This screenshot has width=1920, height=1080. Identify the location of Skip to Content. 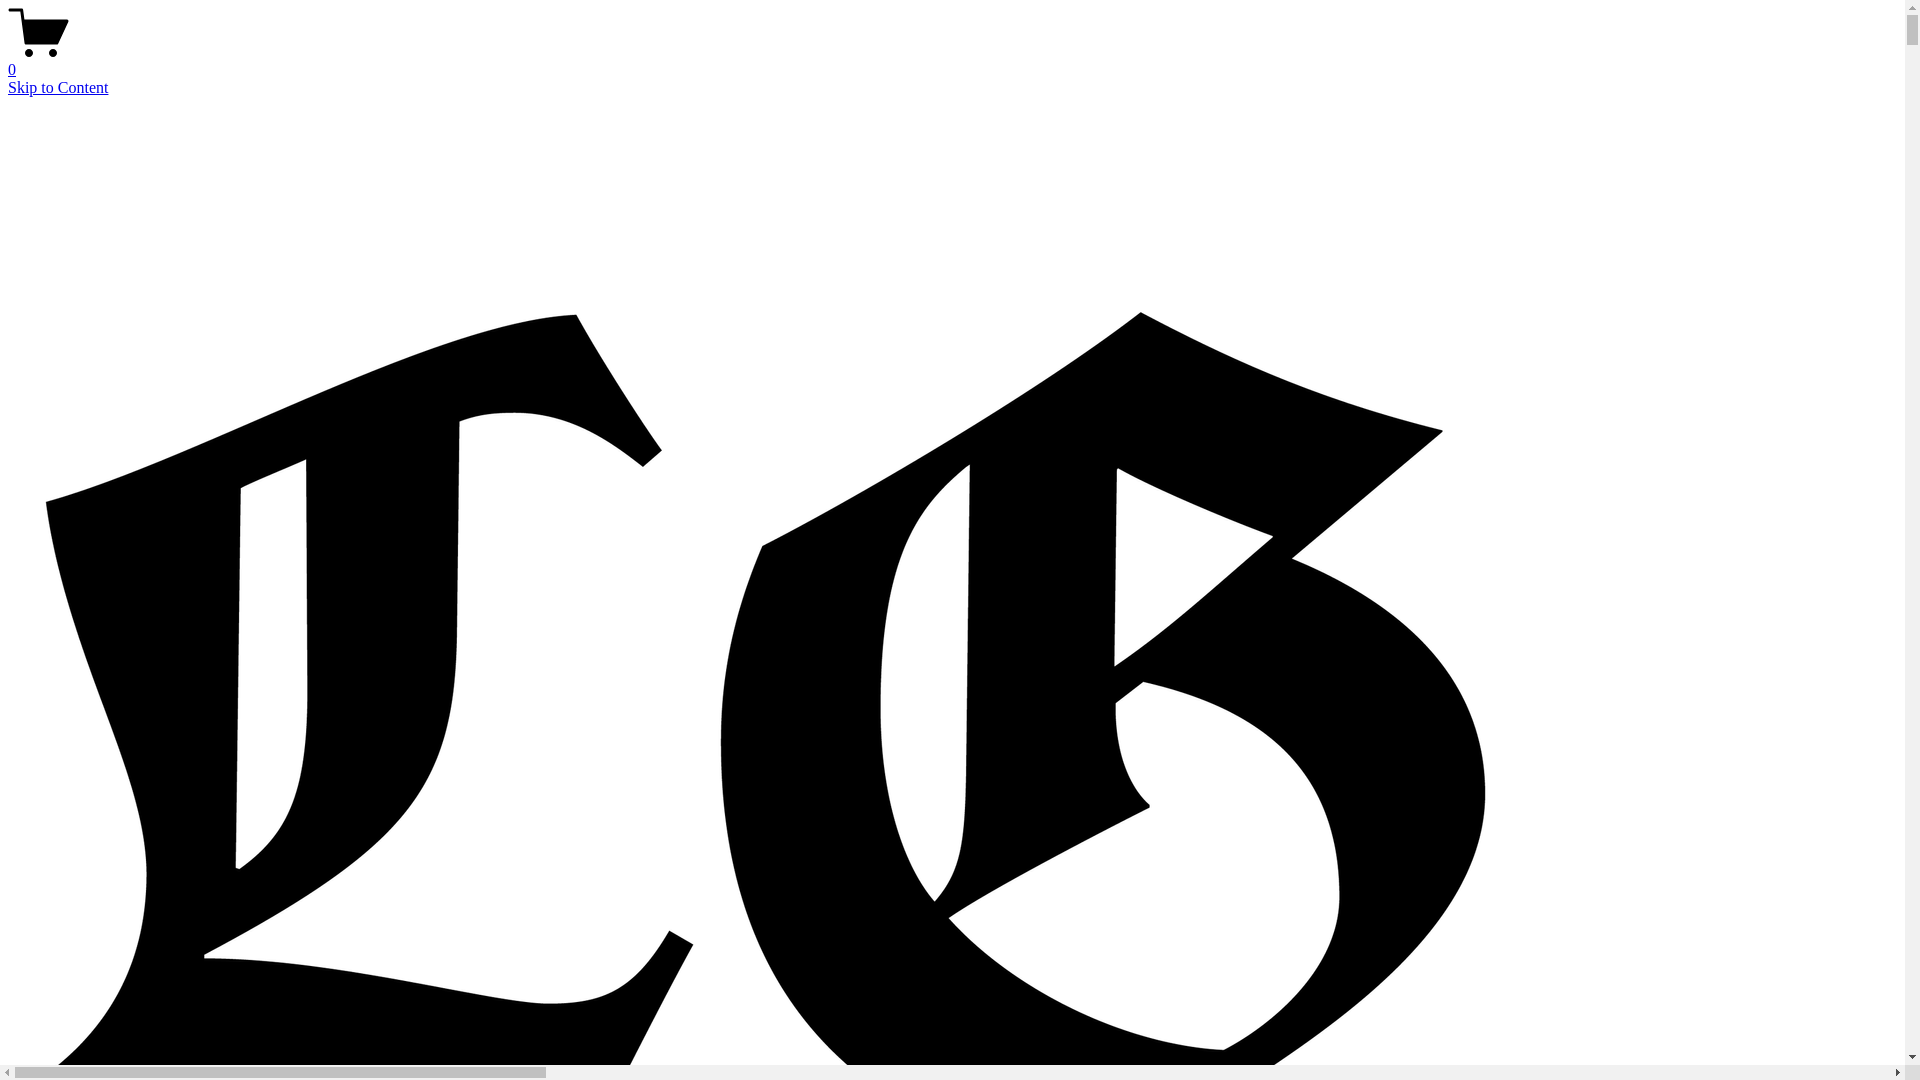
(58, 88).